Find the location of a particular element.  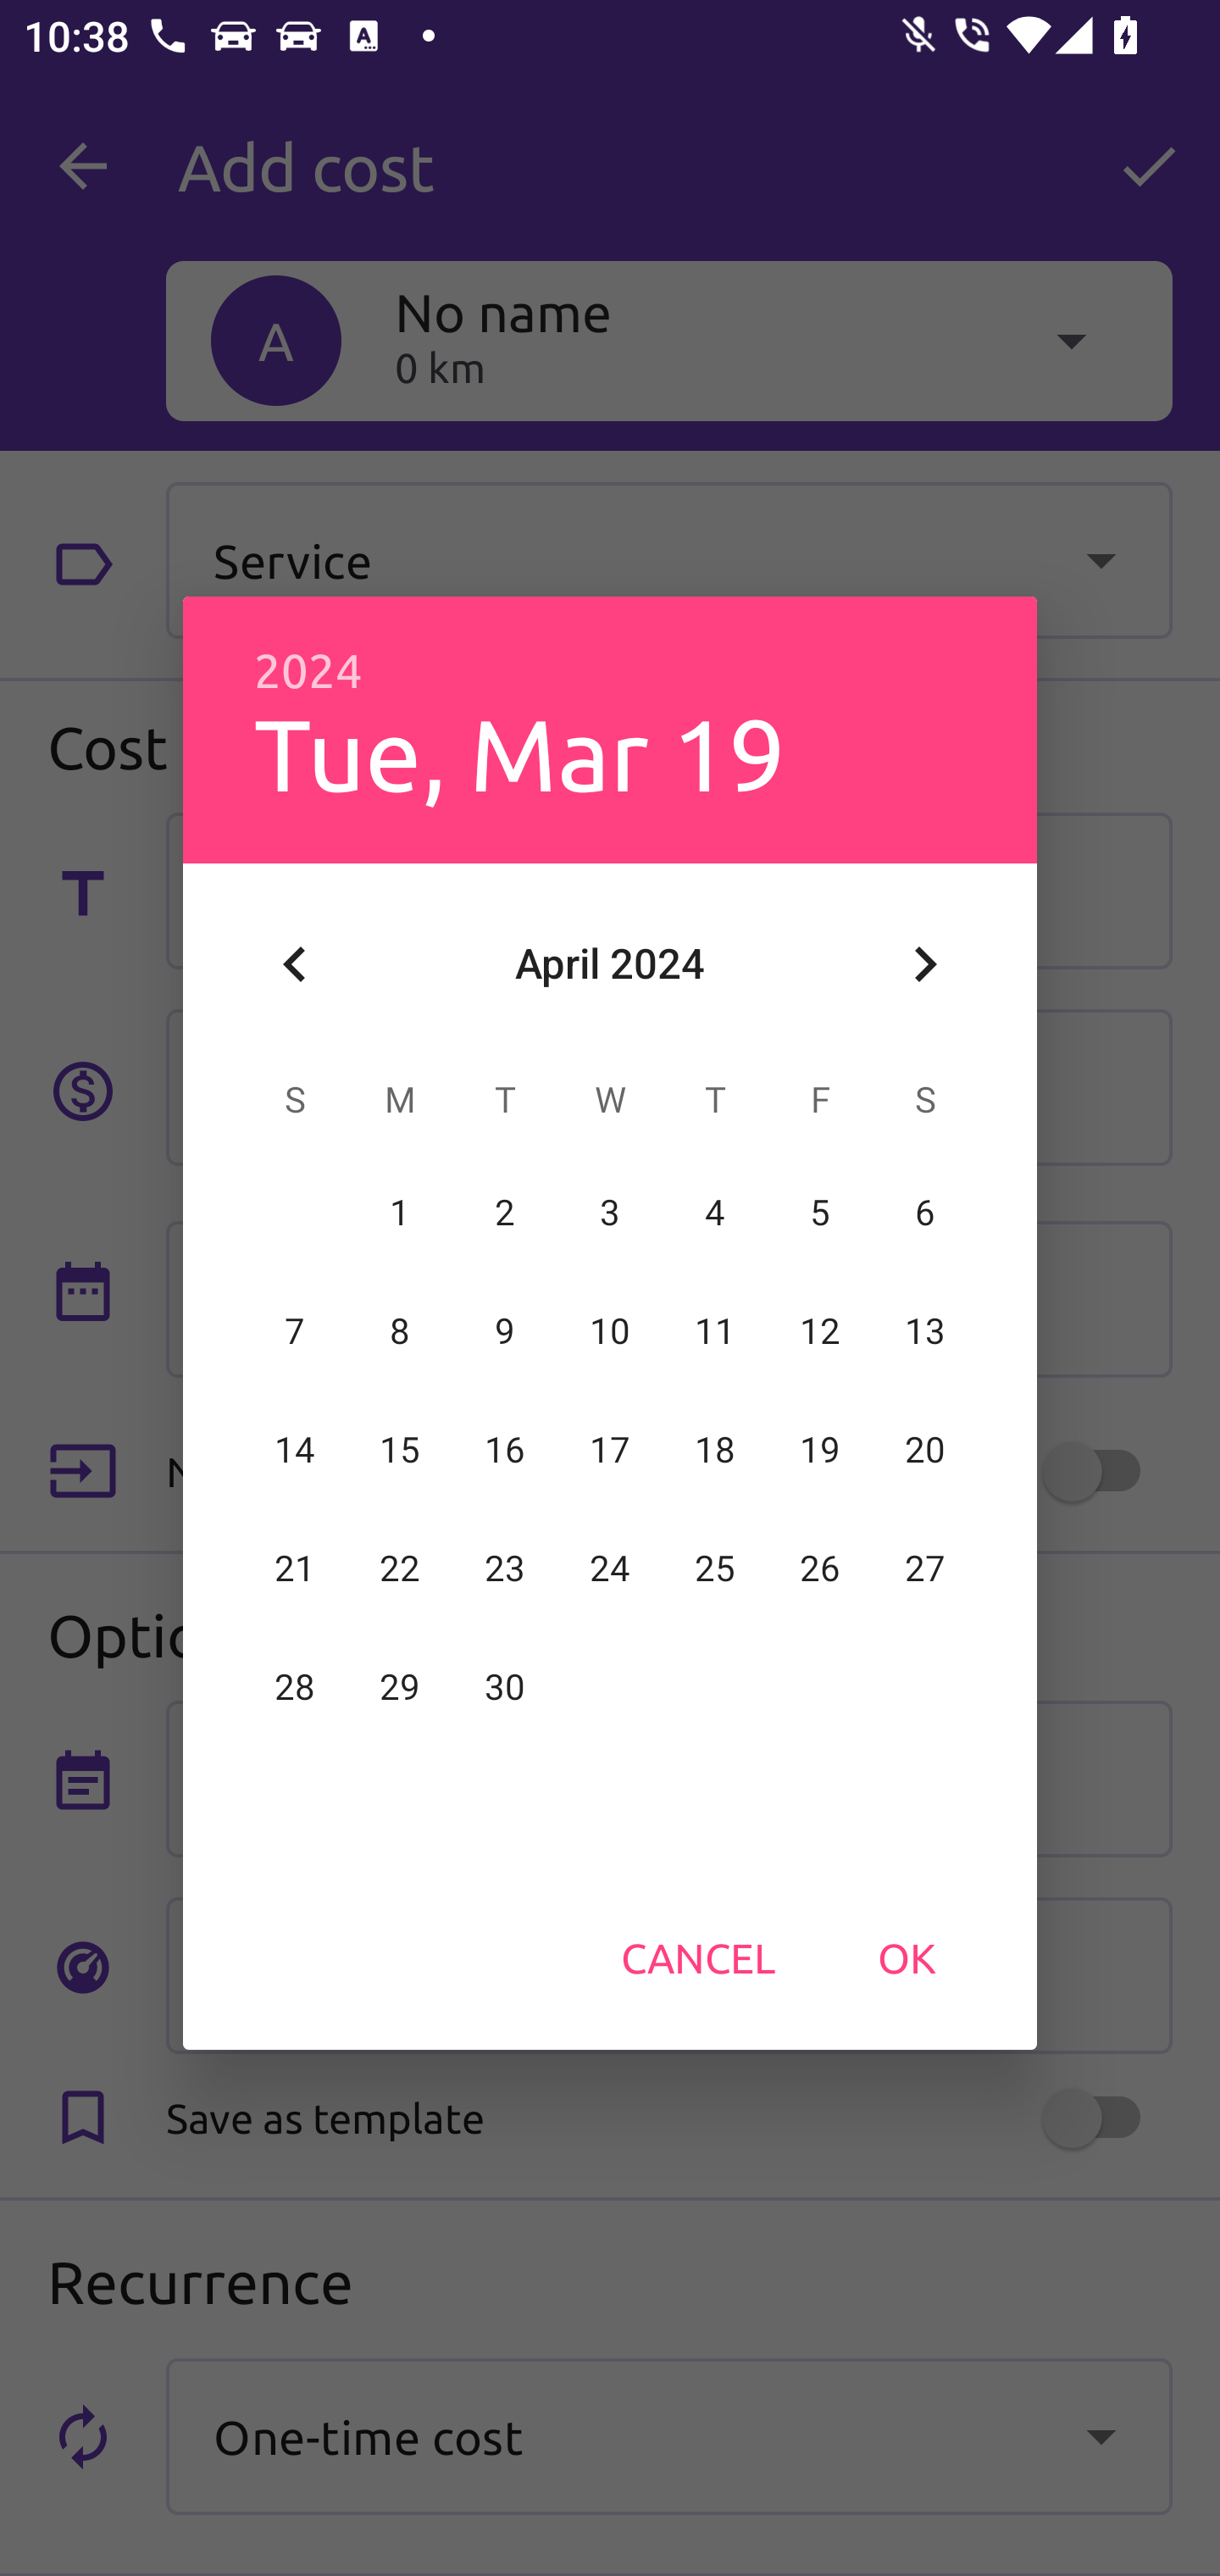

12 12 April 2024 is located at coordinates (819, 1331).